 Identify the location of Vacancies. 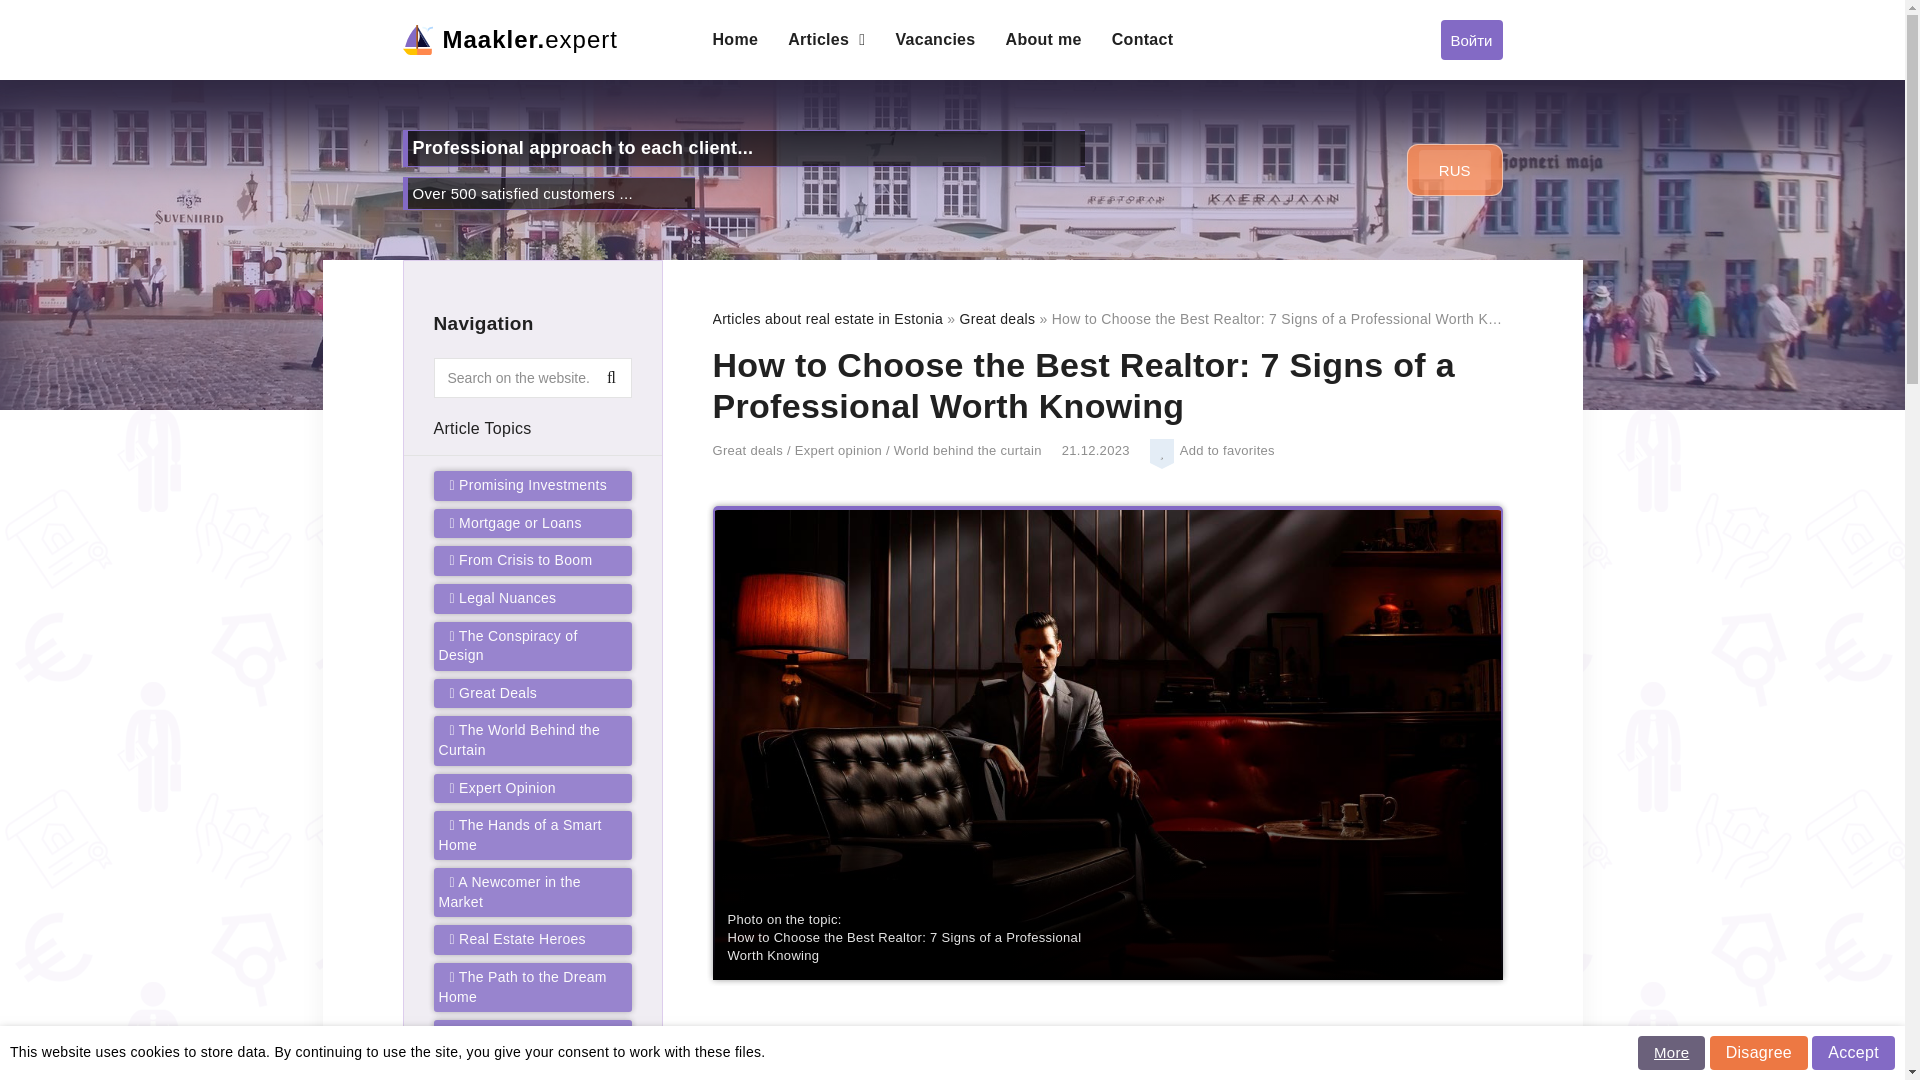
(934, 40).